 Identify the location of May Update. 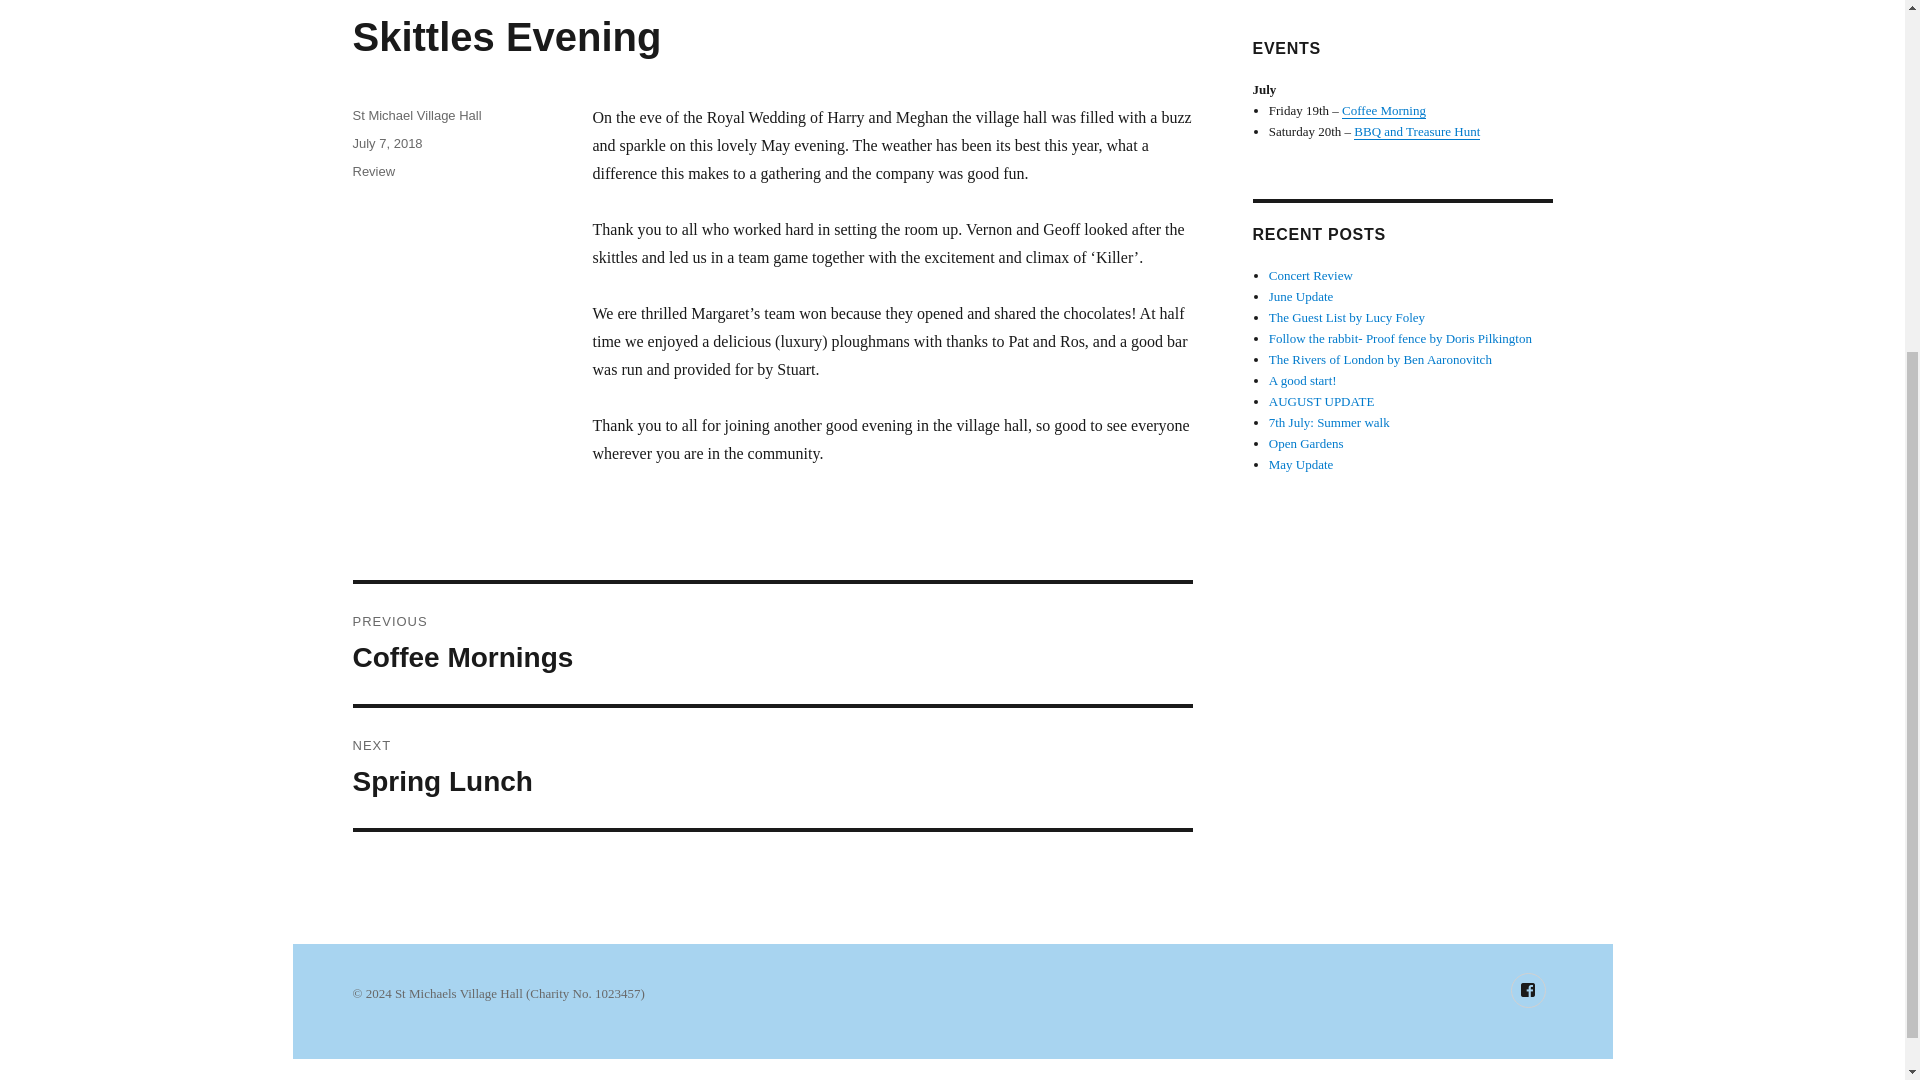
(1311, 274).